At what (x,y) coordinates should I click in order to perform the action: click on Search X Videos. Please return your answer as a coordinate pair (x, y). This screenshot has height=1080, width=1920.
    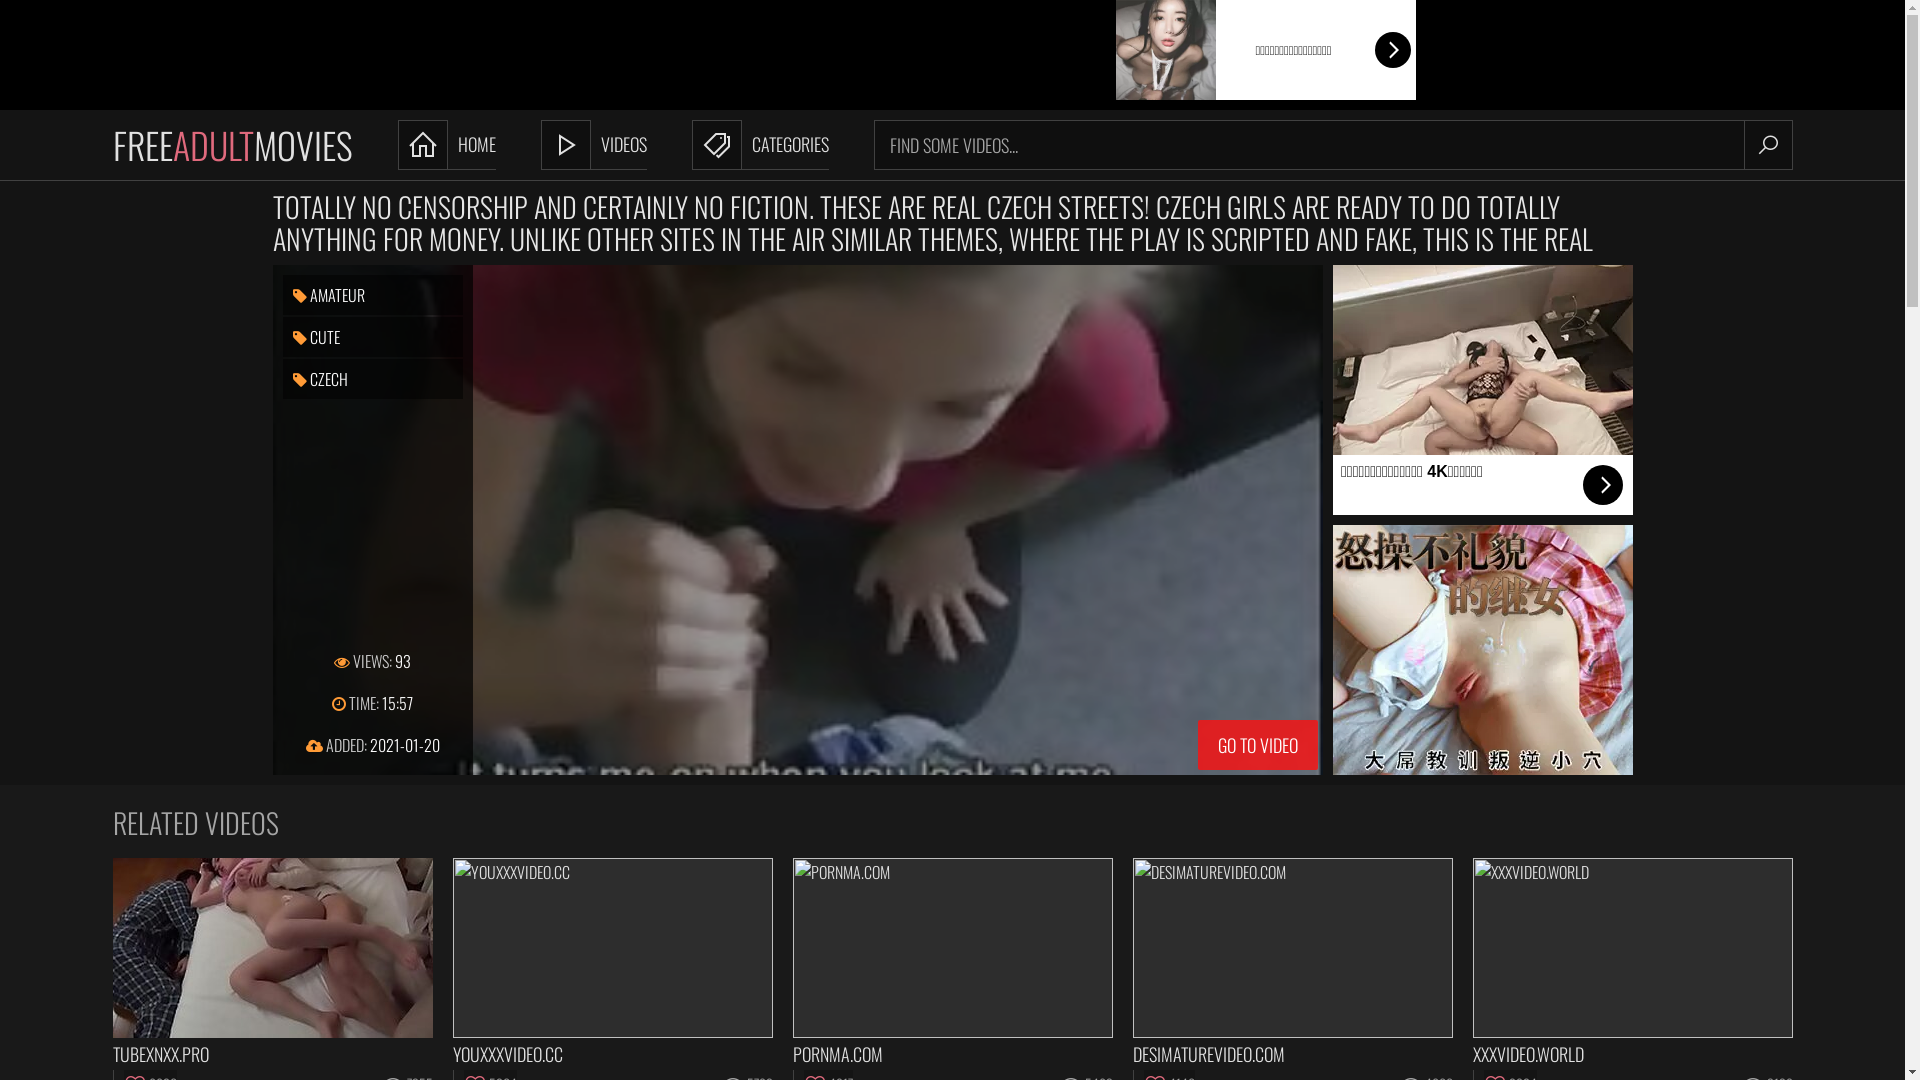
    Looking at the image, I should click on (1312, 145).